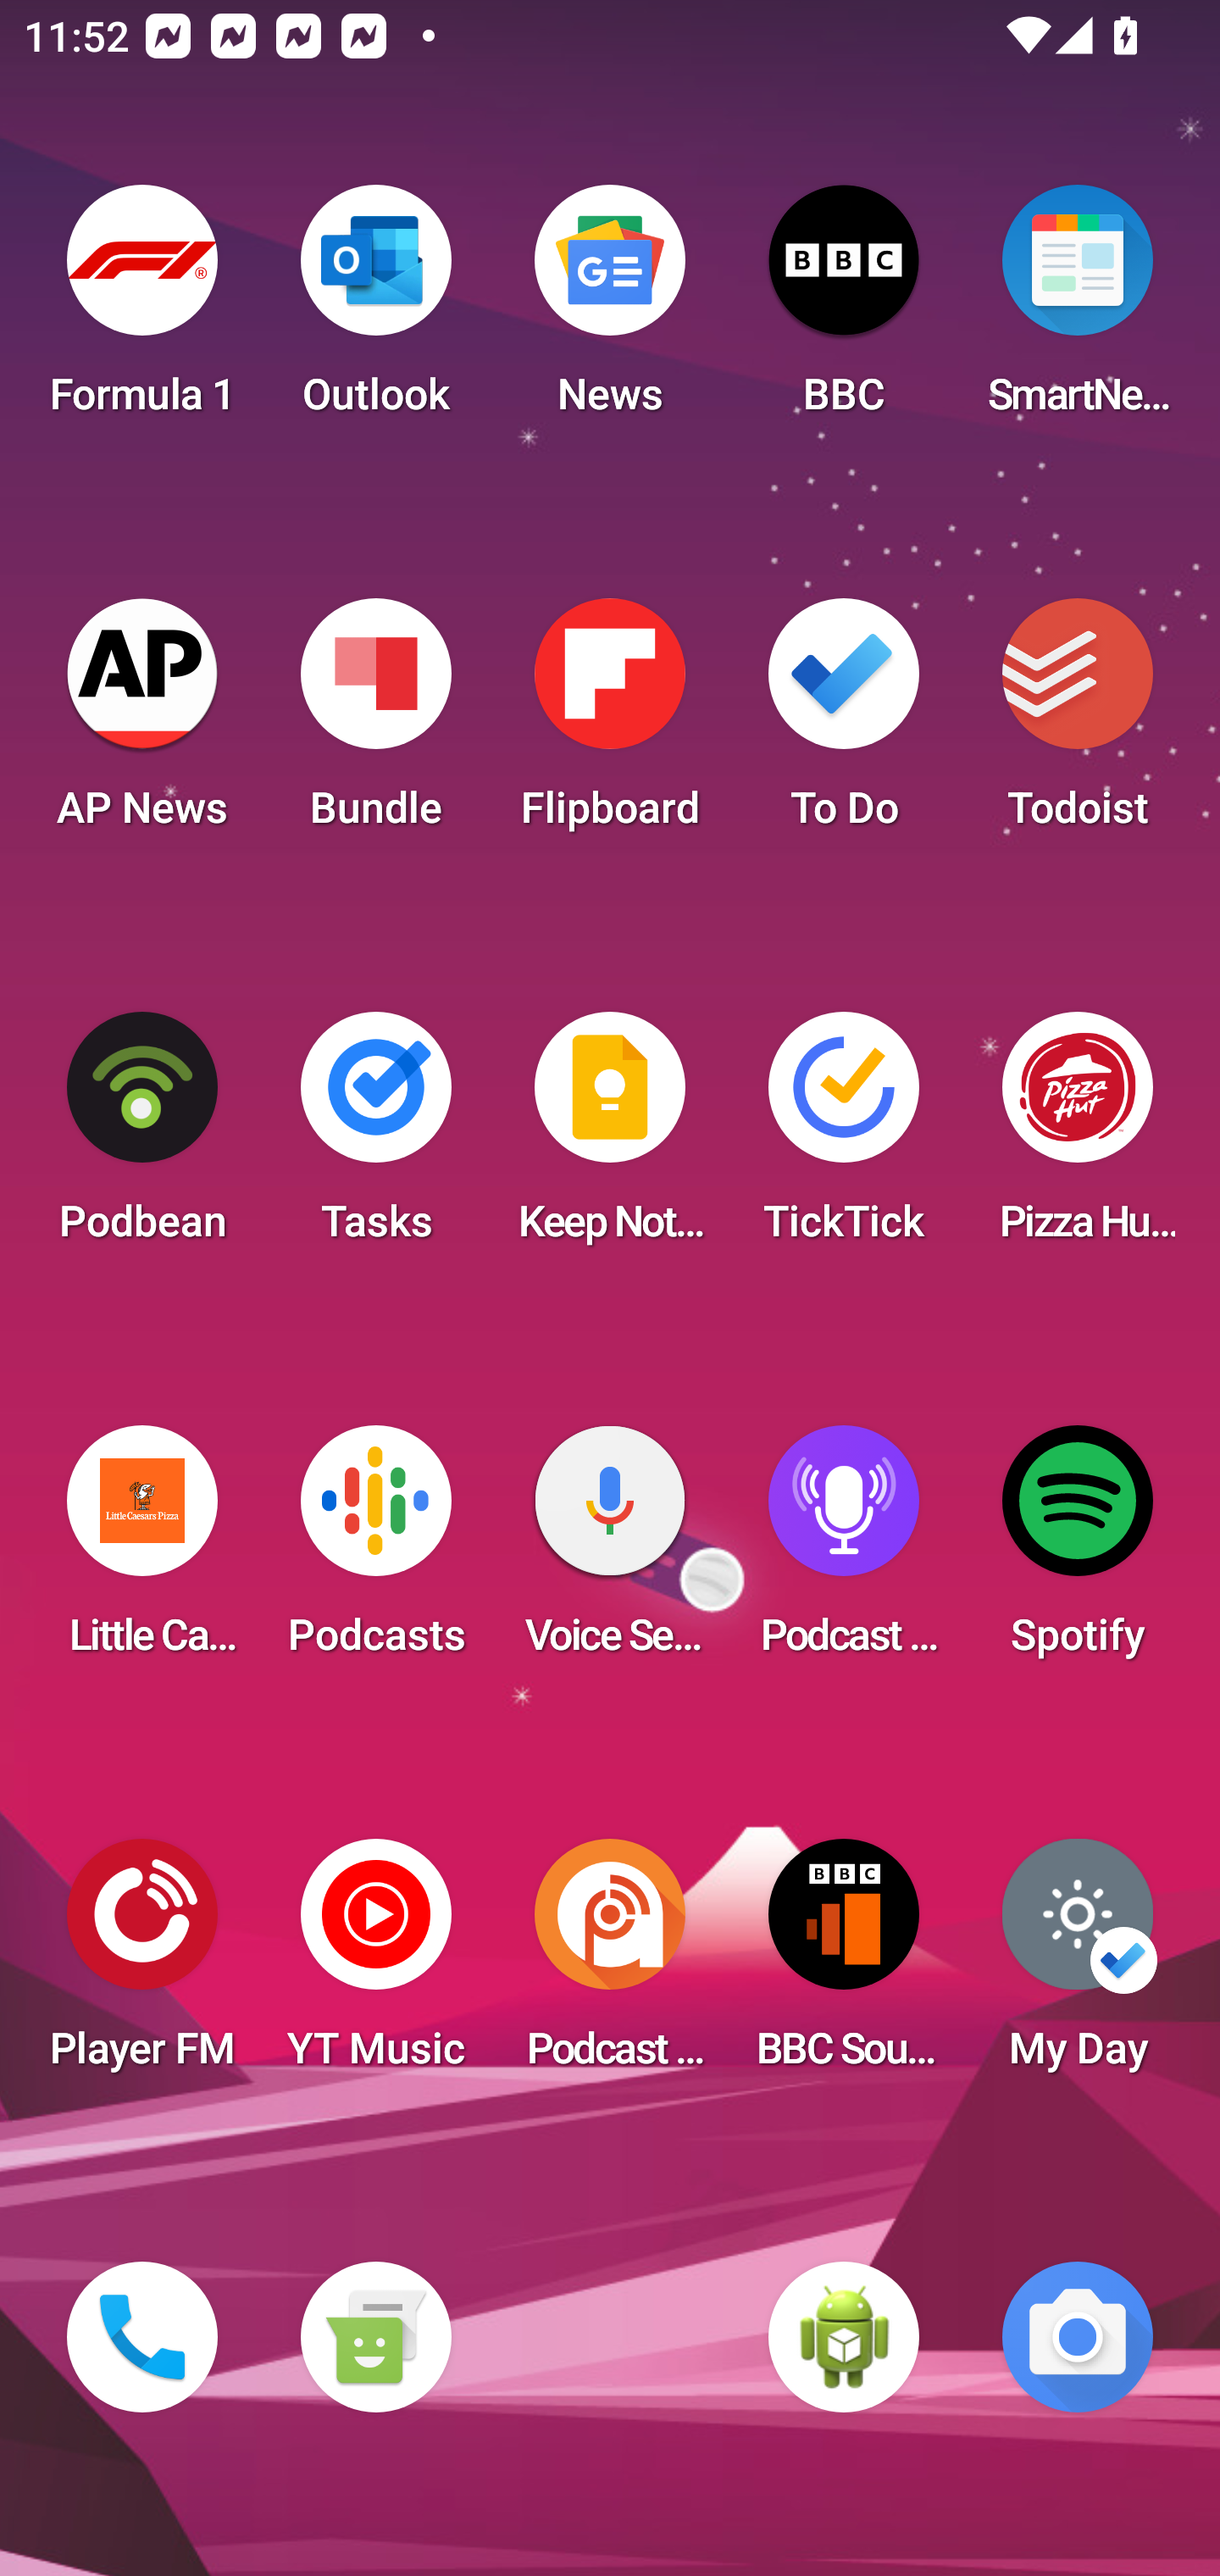 The width and height of the screenshot is (1220, 2576). Describe the element at coordinates (844, 2337) in the screenshot. I see `WebView Browser Tester` at that location.